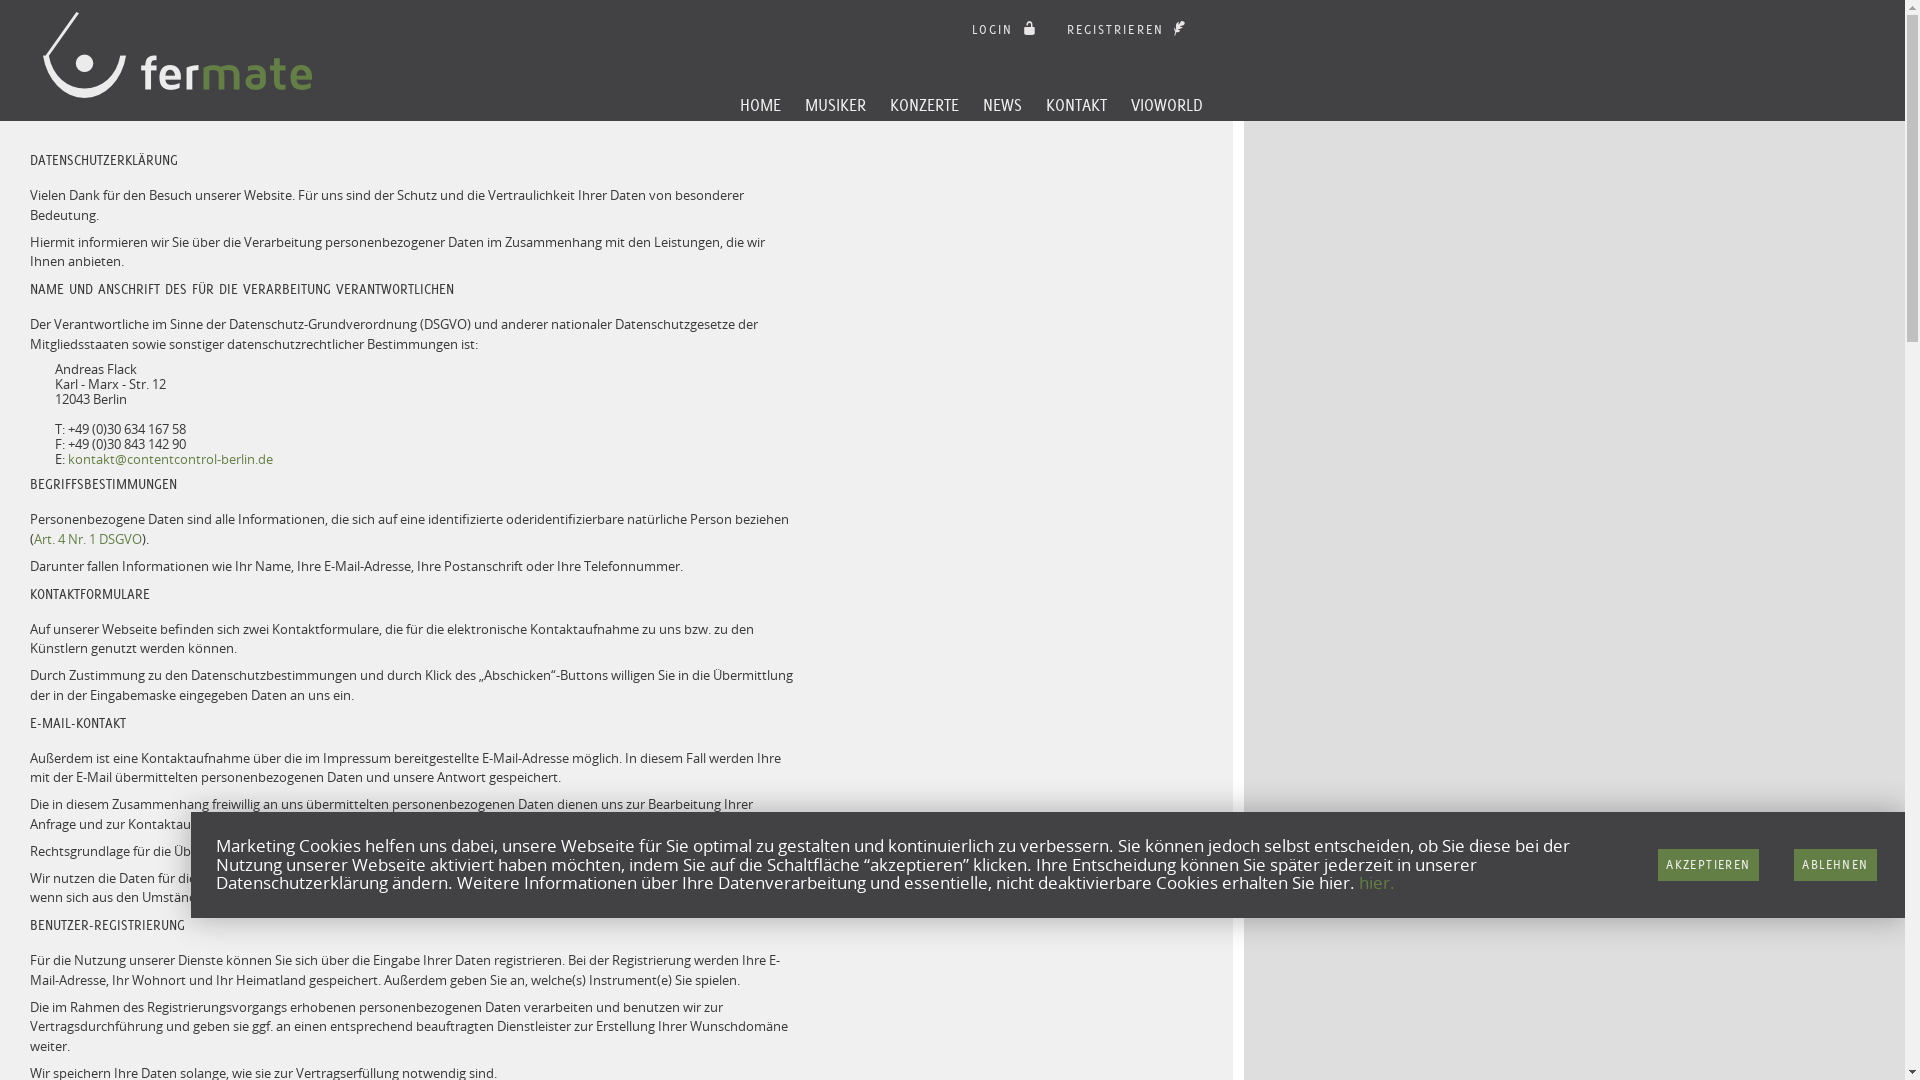  Describe the element at coordinates (407, 851) in the screenshot. I see `Art. 6 Abs. 1 lit. a DSGVO` at that location.